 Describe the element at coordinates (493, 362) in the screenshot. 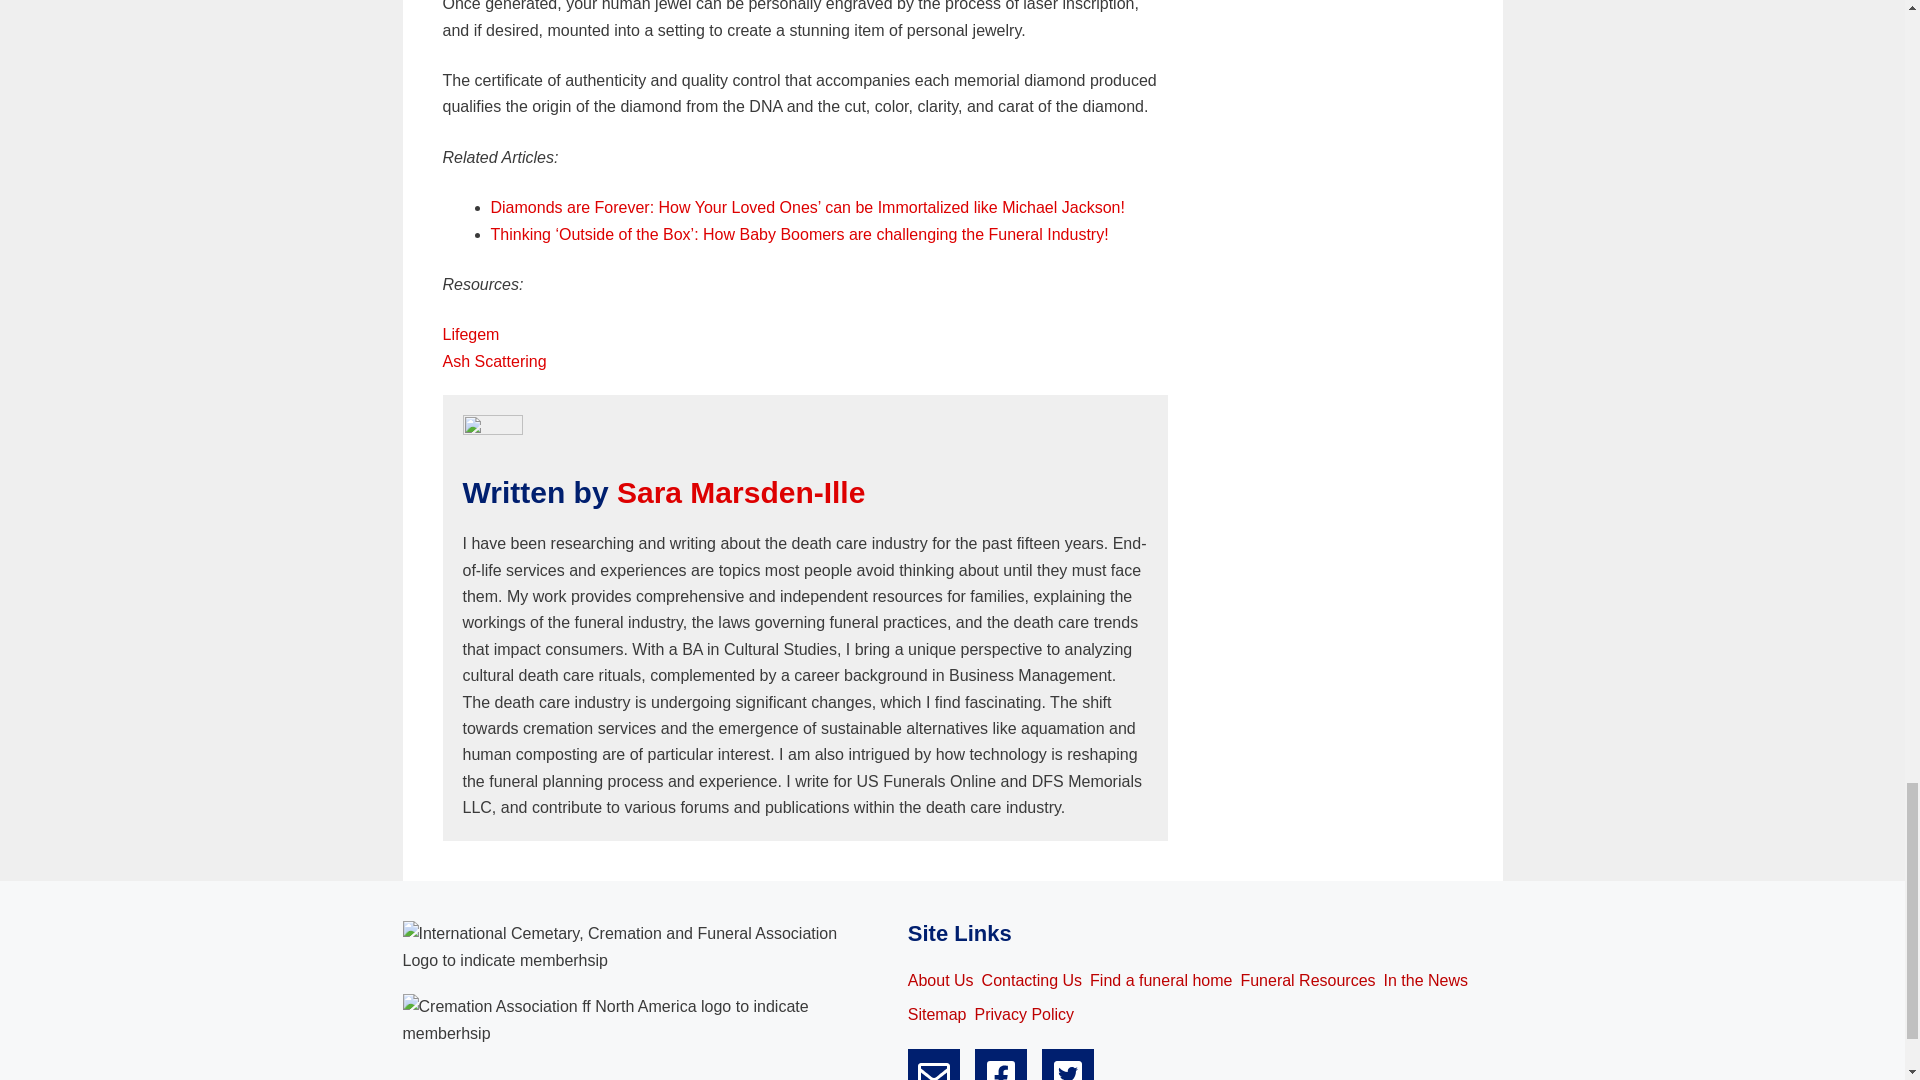

I see `Ash Scattering` at that location.